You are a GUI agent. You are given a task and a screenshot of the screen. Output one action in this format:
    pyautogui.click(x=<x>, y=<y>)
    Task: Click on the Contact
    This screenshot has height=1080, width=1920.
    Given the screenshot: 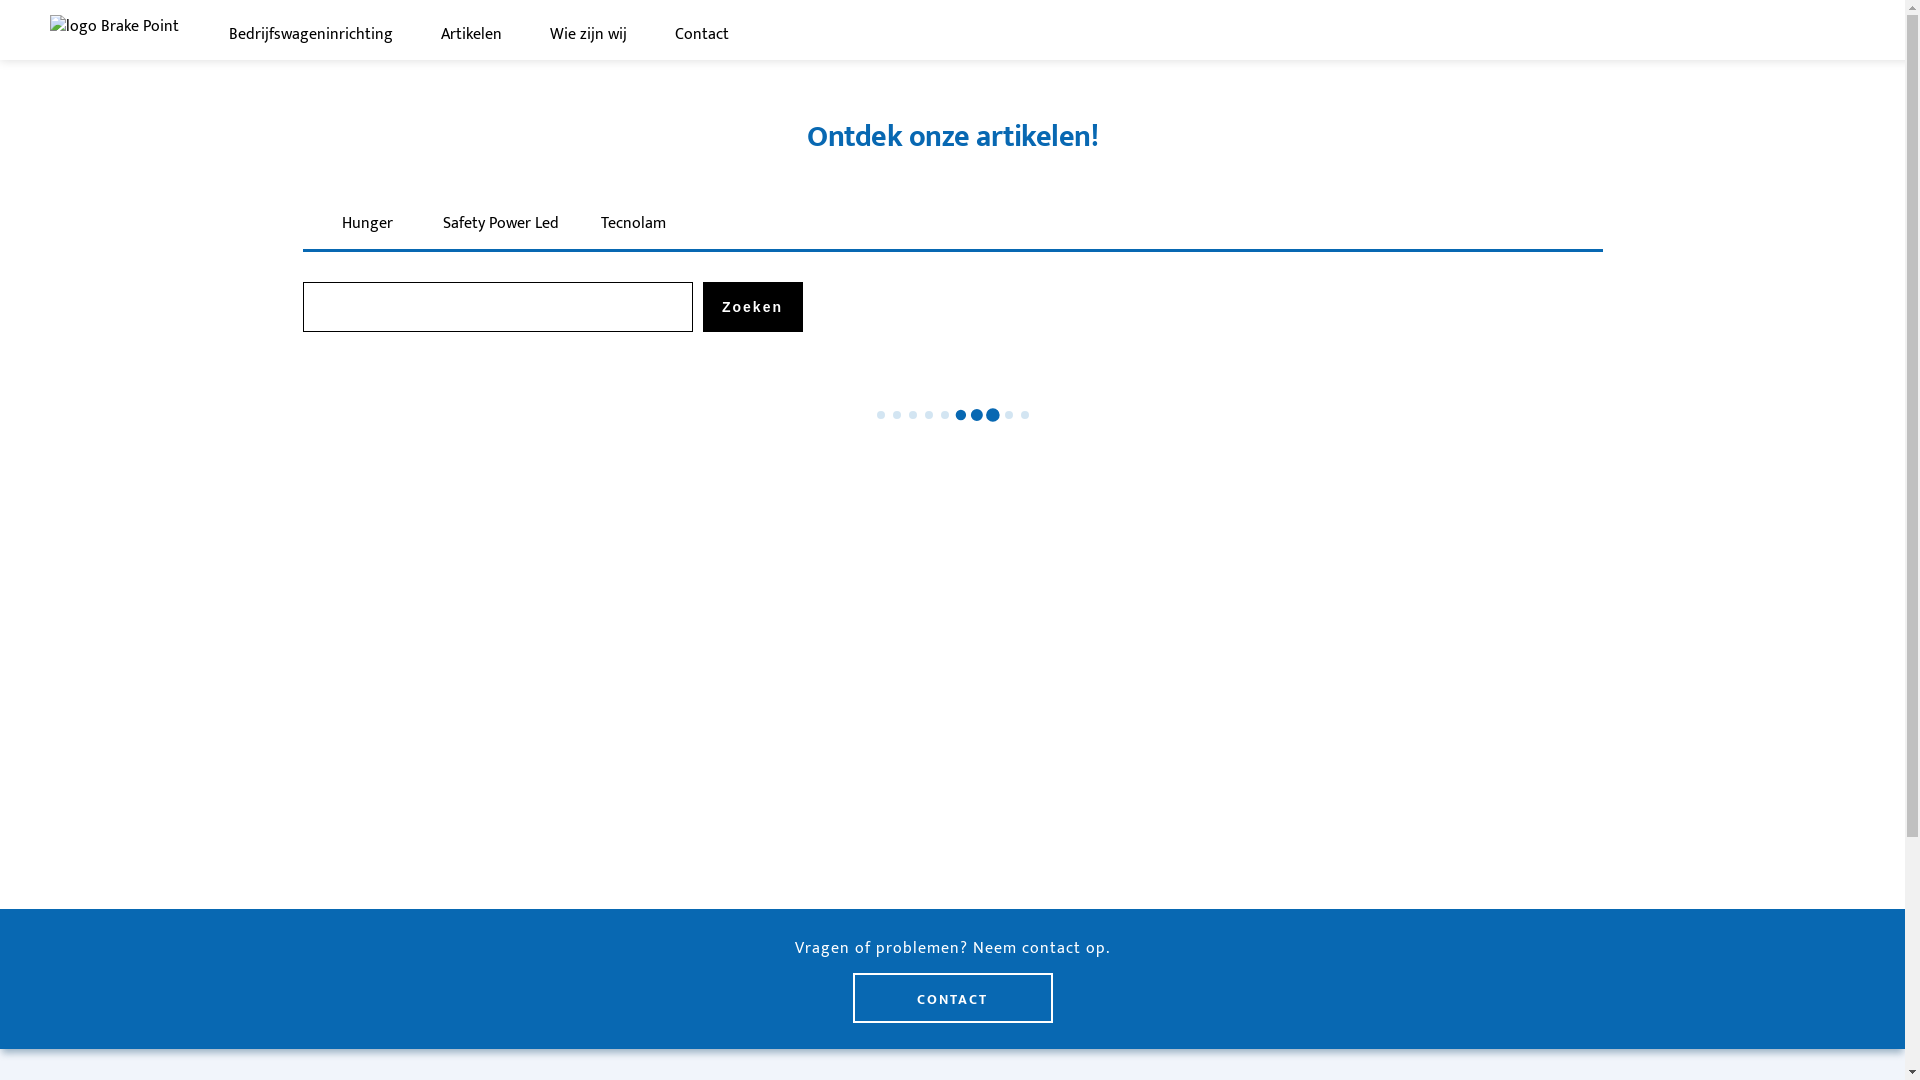 What is the action you would take?
    pyautogui.click(x=702, y=35)
    